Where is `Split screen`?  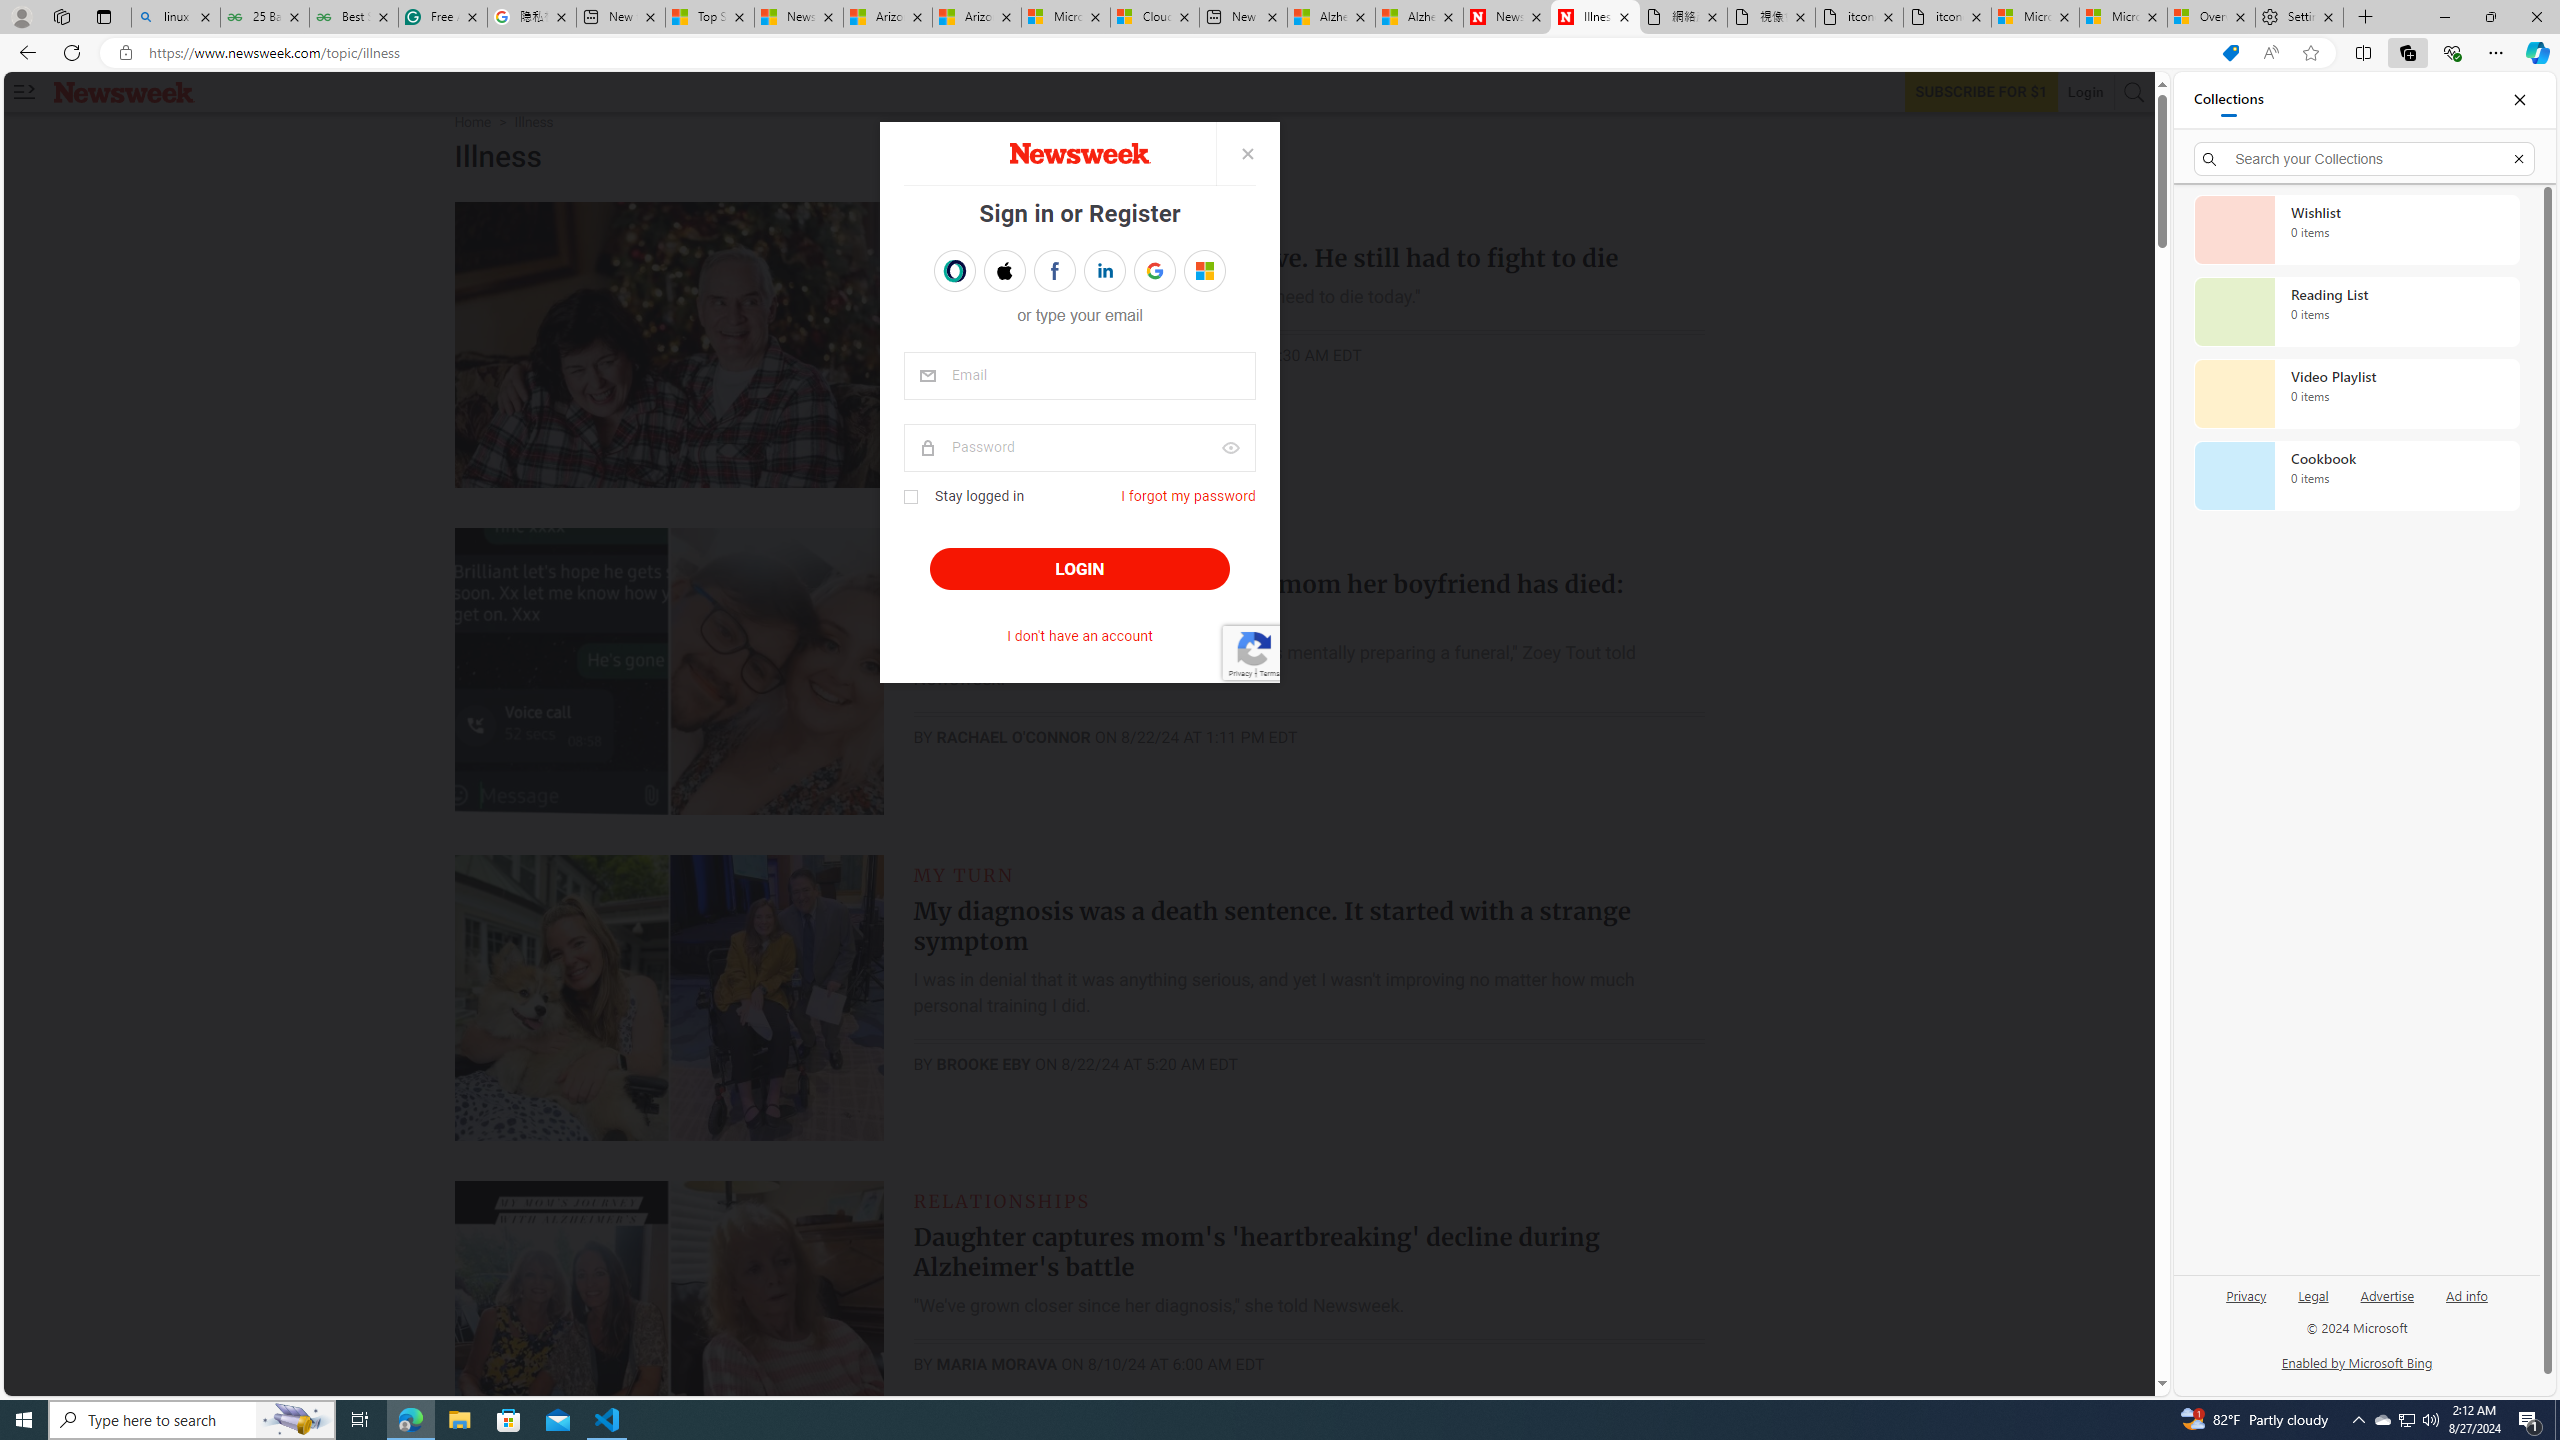 Split screen is located at coordinates (2364, 52).